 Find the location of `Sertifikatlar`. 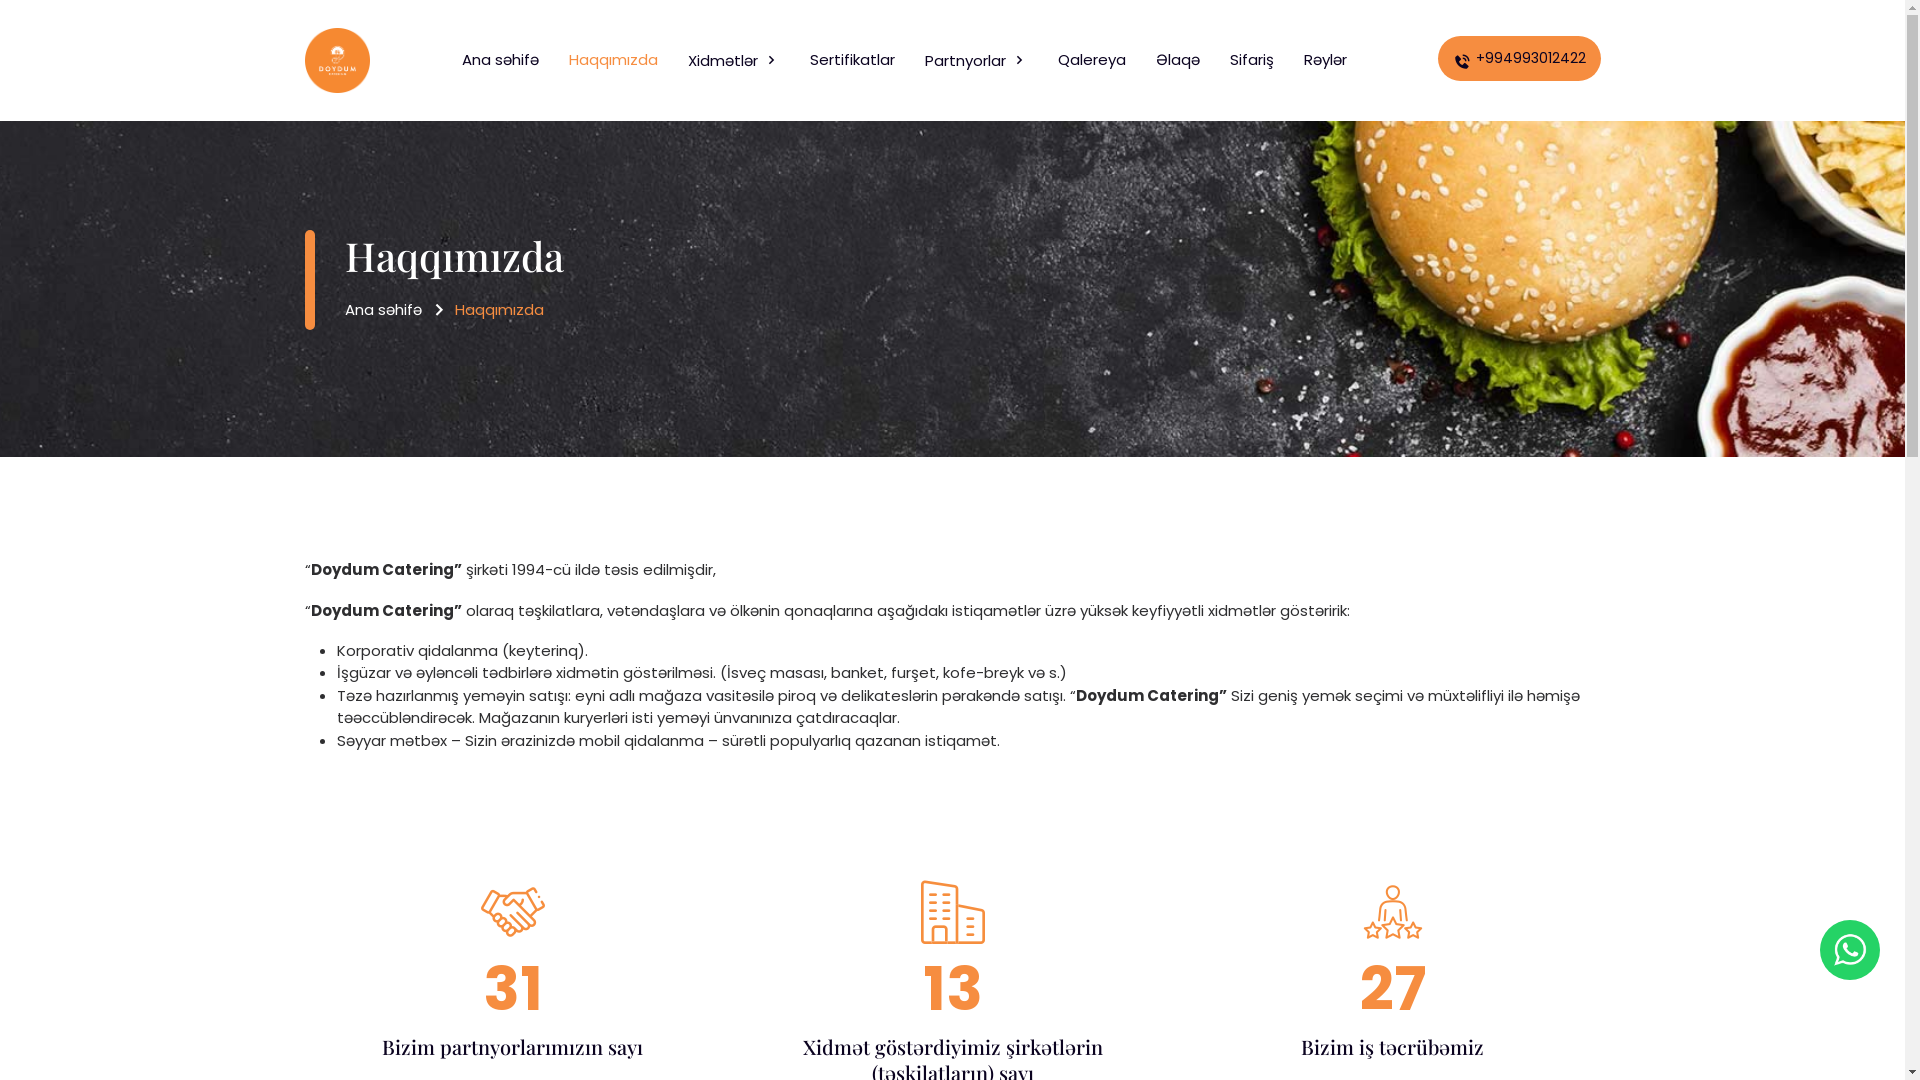

Sertifikatlar is located at coordinates (852, 60).